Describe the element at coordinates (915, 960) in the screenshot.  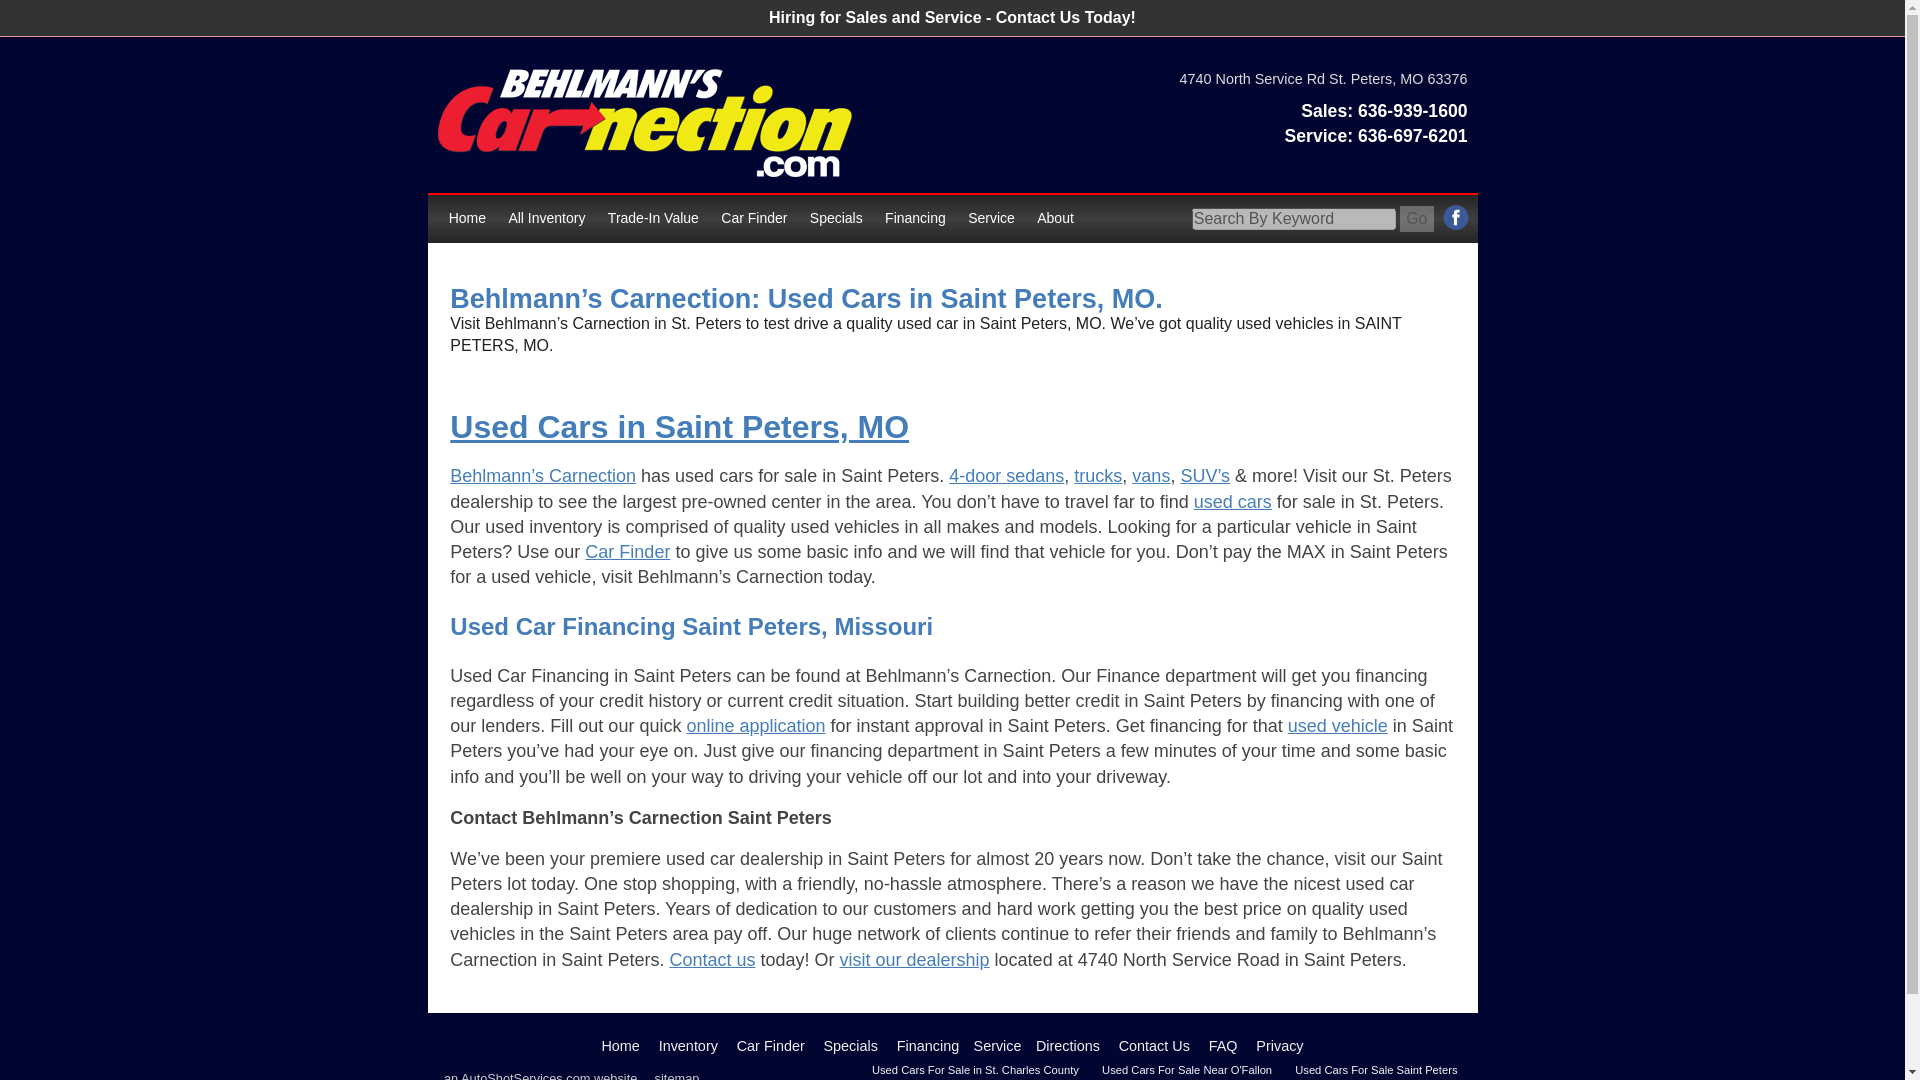
I see `visit our dealership` at that location.